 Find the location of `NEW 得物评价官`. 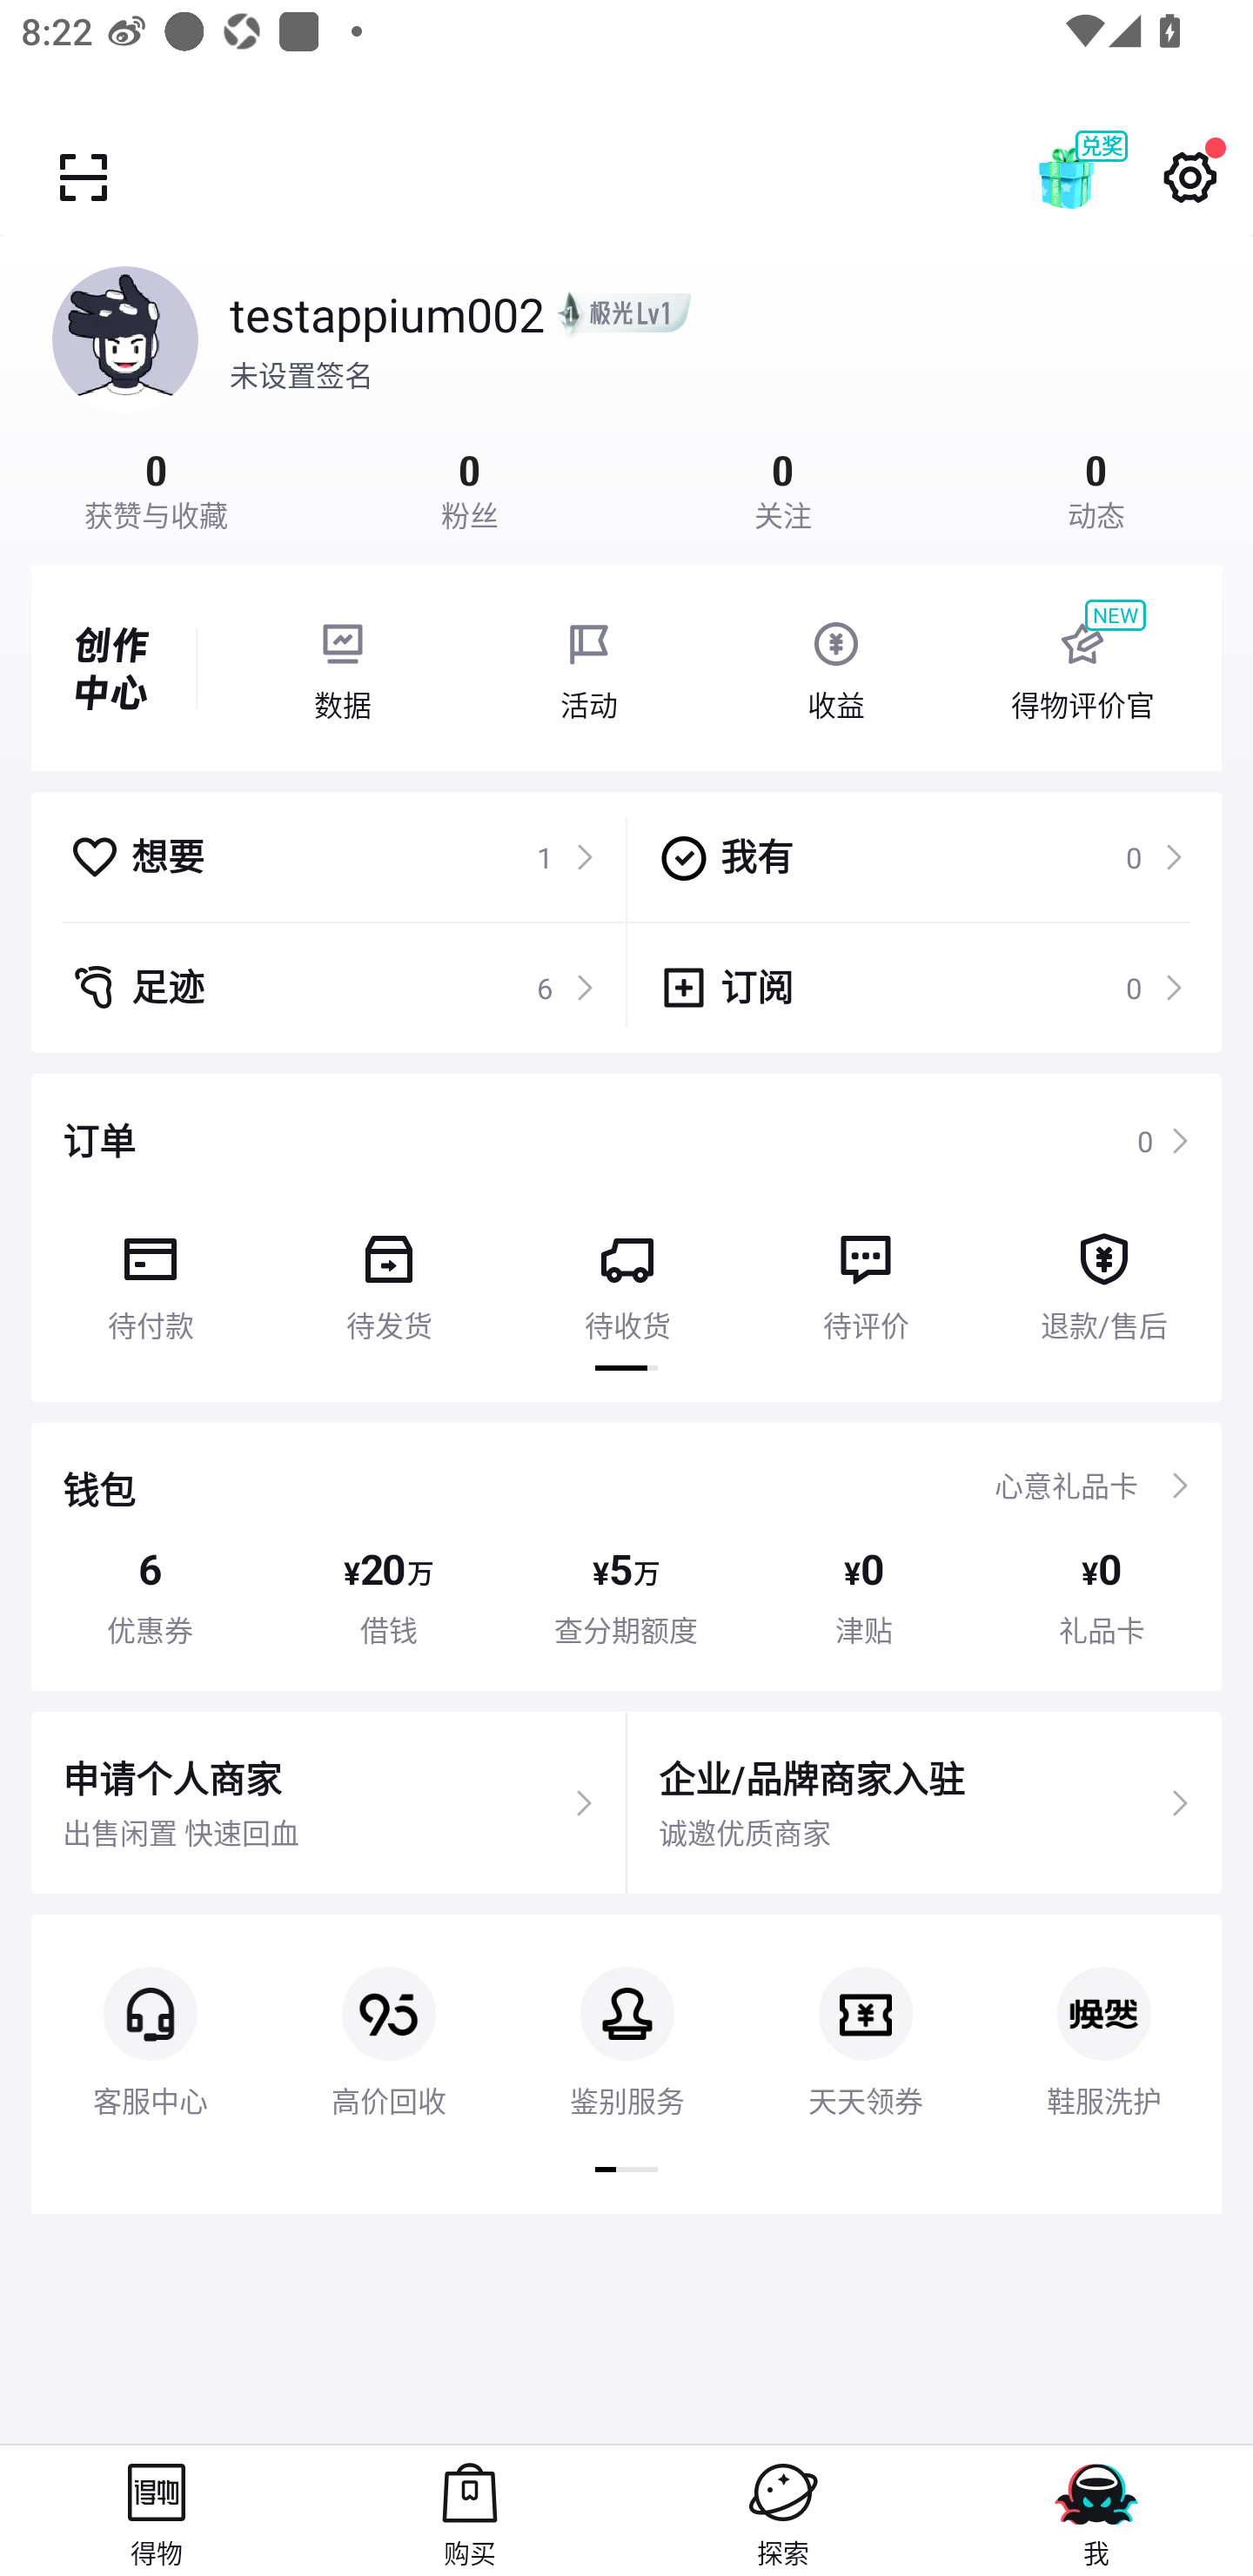

NEW 得物评价官 is located at coordinates (1082, 668).